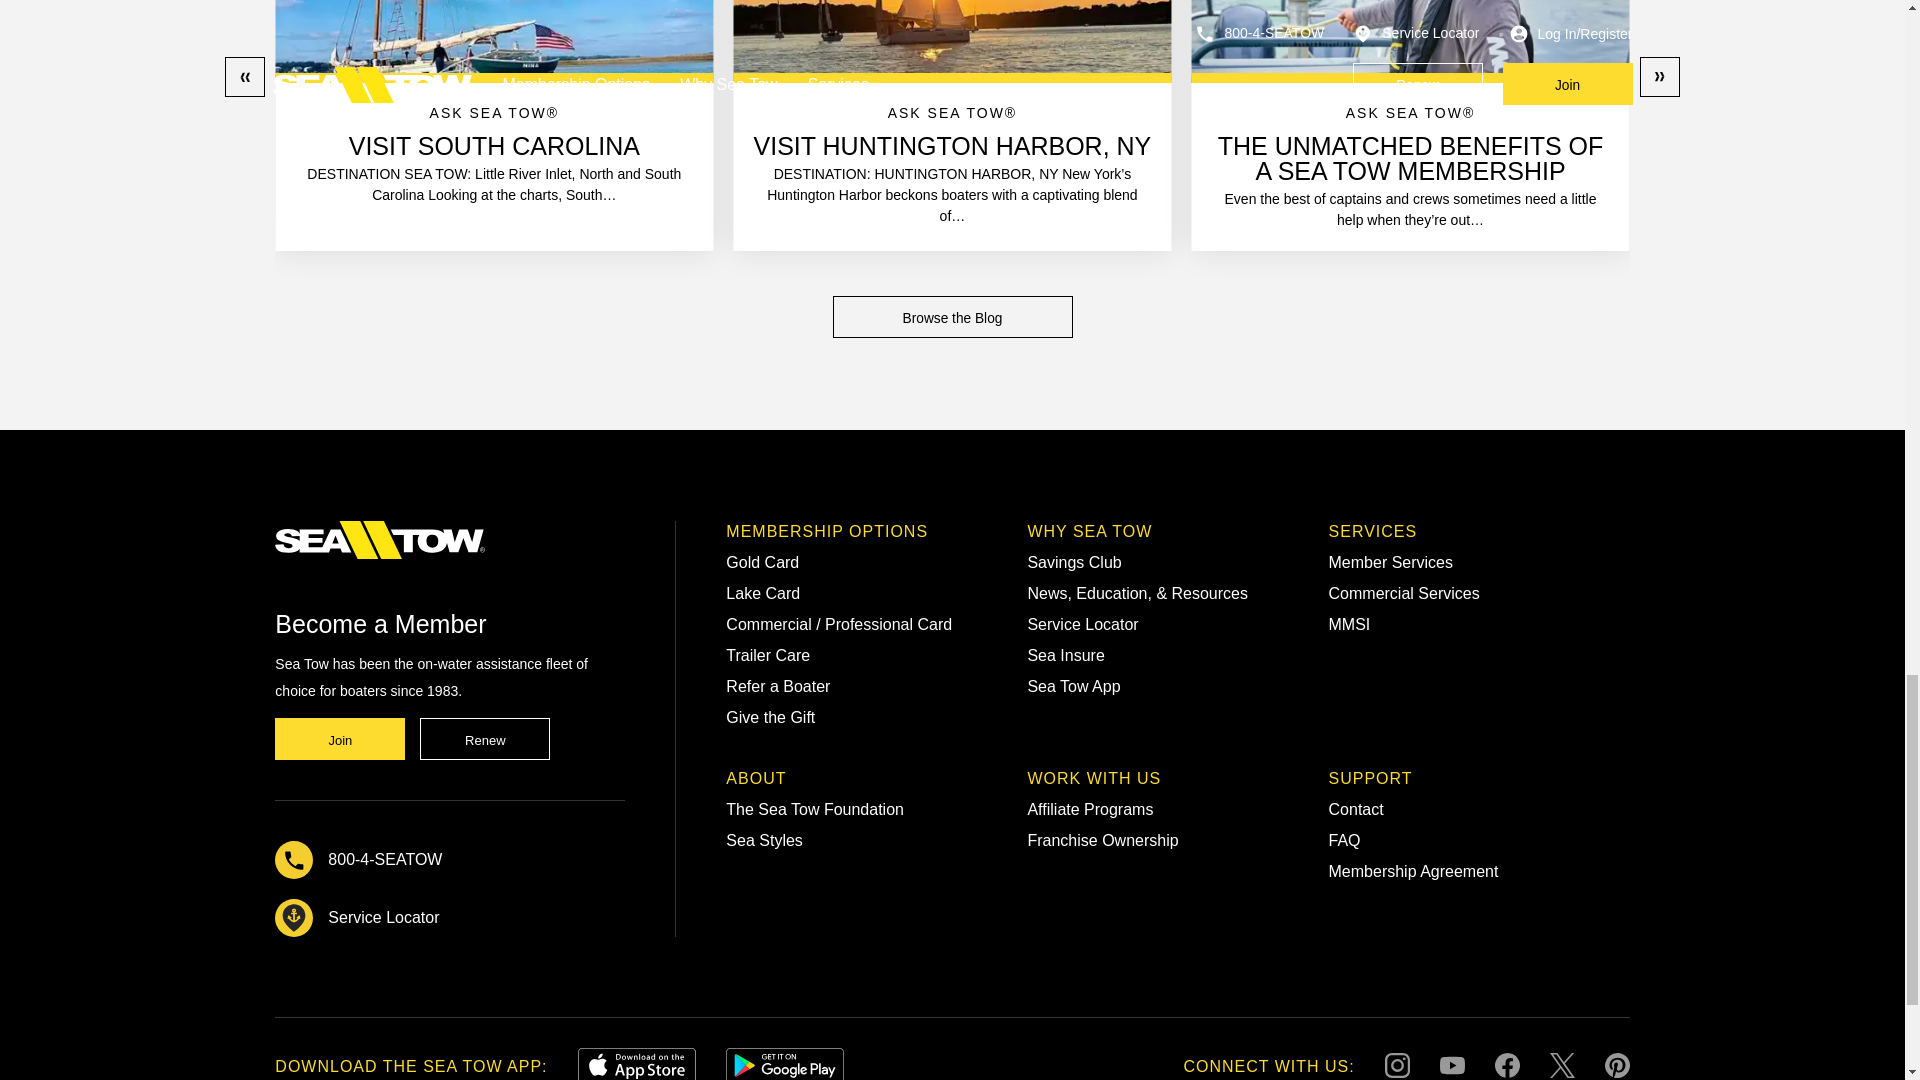 This screenshot has width=1920, height=1080. Describe the element at coordinates (1660, 77) in the screenshot. I see `next` at that location.